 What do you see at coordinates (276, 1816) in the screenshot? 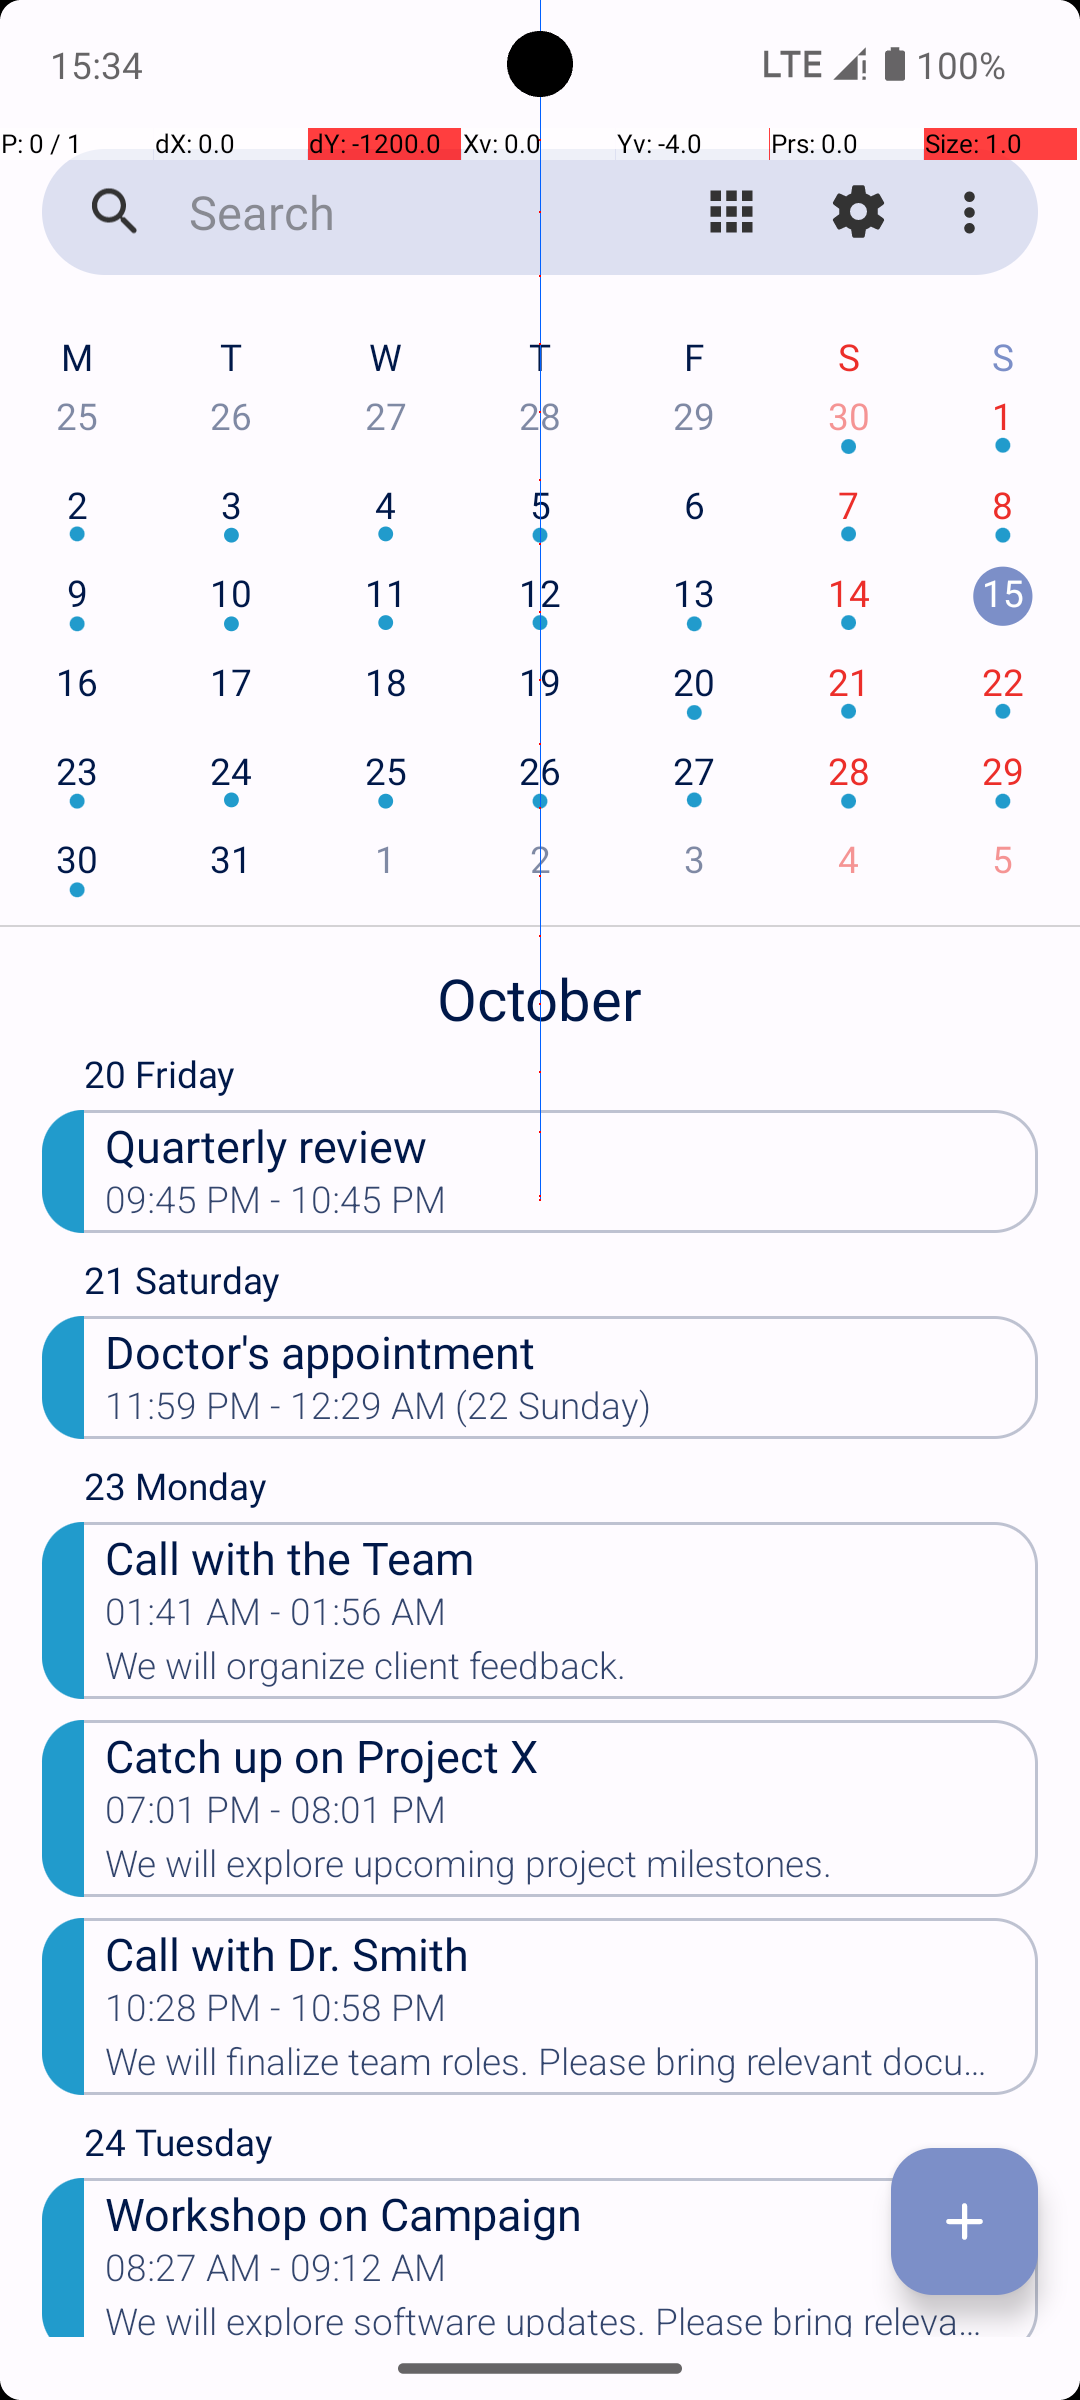
I see `07:01 PM - 08:01 PM` at bounding box center [276, 1816].